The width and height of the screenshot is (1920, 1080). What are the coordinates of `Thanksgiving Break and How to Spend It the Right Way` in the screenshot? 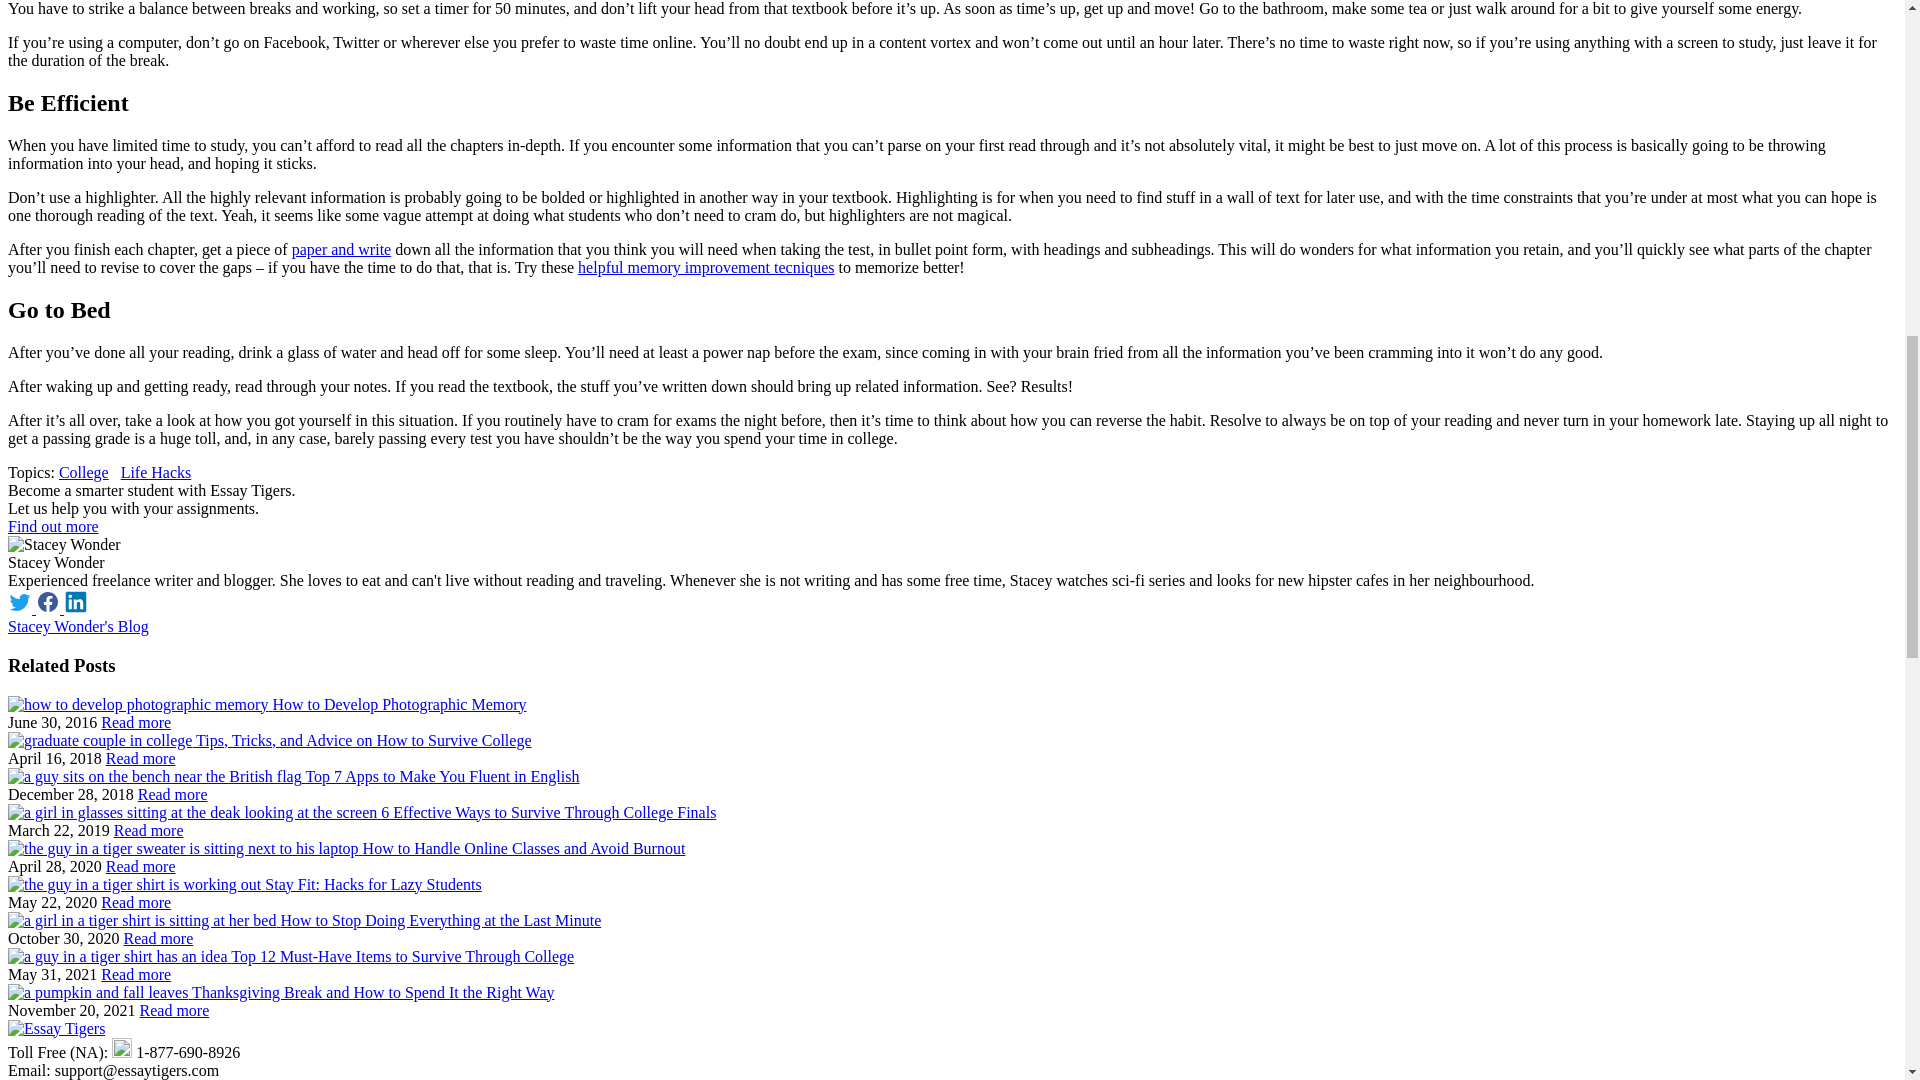 It's located at (174, 1010).